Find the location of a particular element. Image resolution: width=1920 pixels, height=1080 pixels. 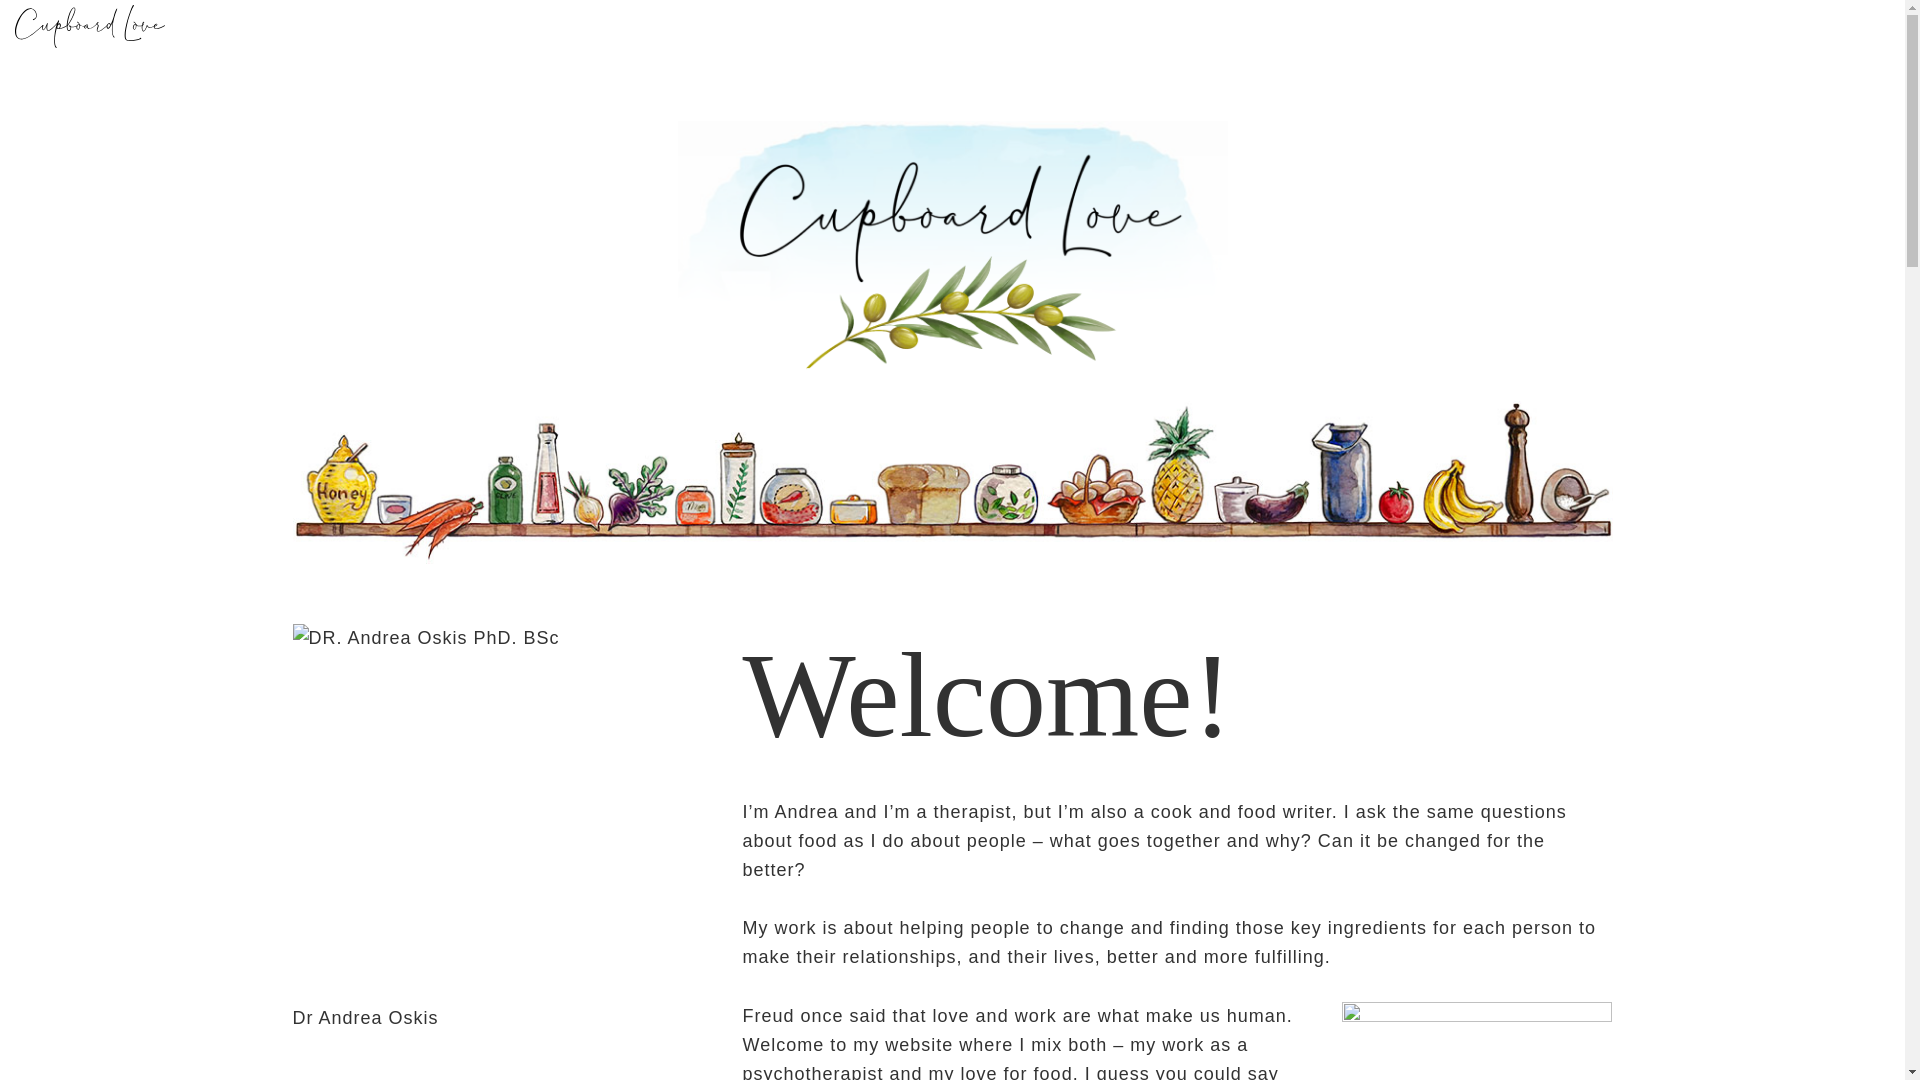

ASK ANDREA is located at coordinates (976, 29).